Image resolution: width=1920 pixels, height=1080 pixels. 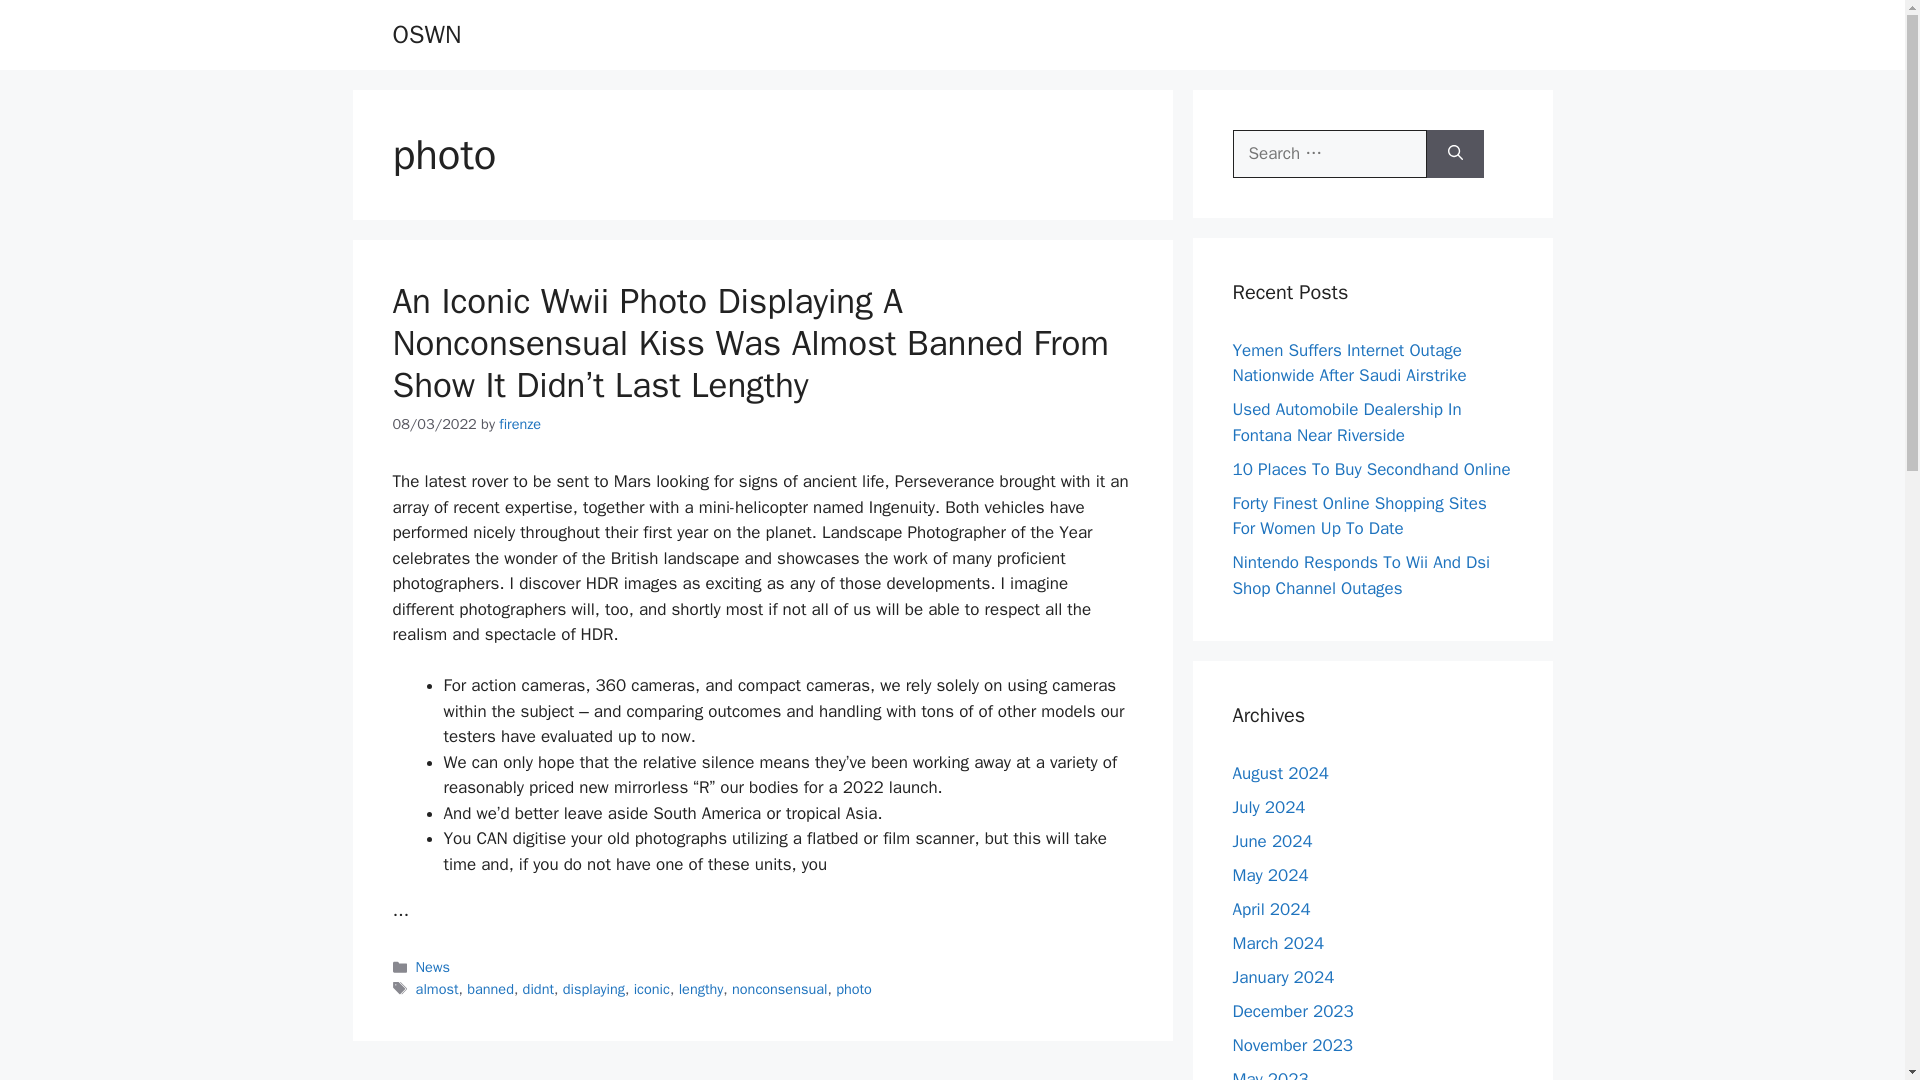 What do you see at coordinates (1329, 154) in the screenshot?
I see `Search for:` at bounding box center [1329, 154].